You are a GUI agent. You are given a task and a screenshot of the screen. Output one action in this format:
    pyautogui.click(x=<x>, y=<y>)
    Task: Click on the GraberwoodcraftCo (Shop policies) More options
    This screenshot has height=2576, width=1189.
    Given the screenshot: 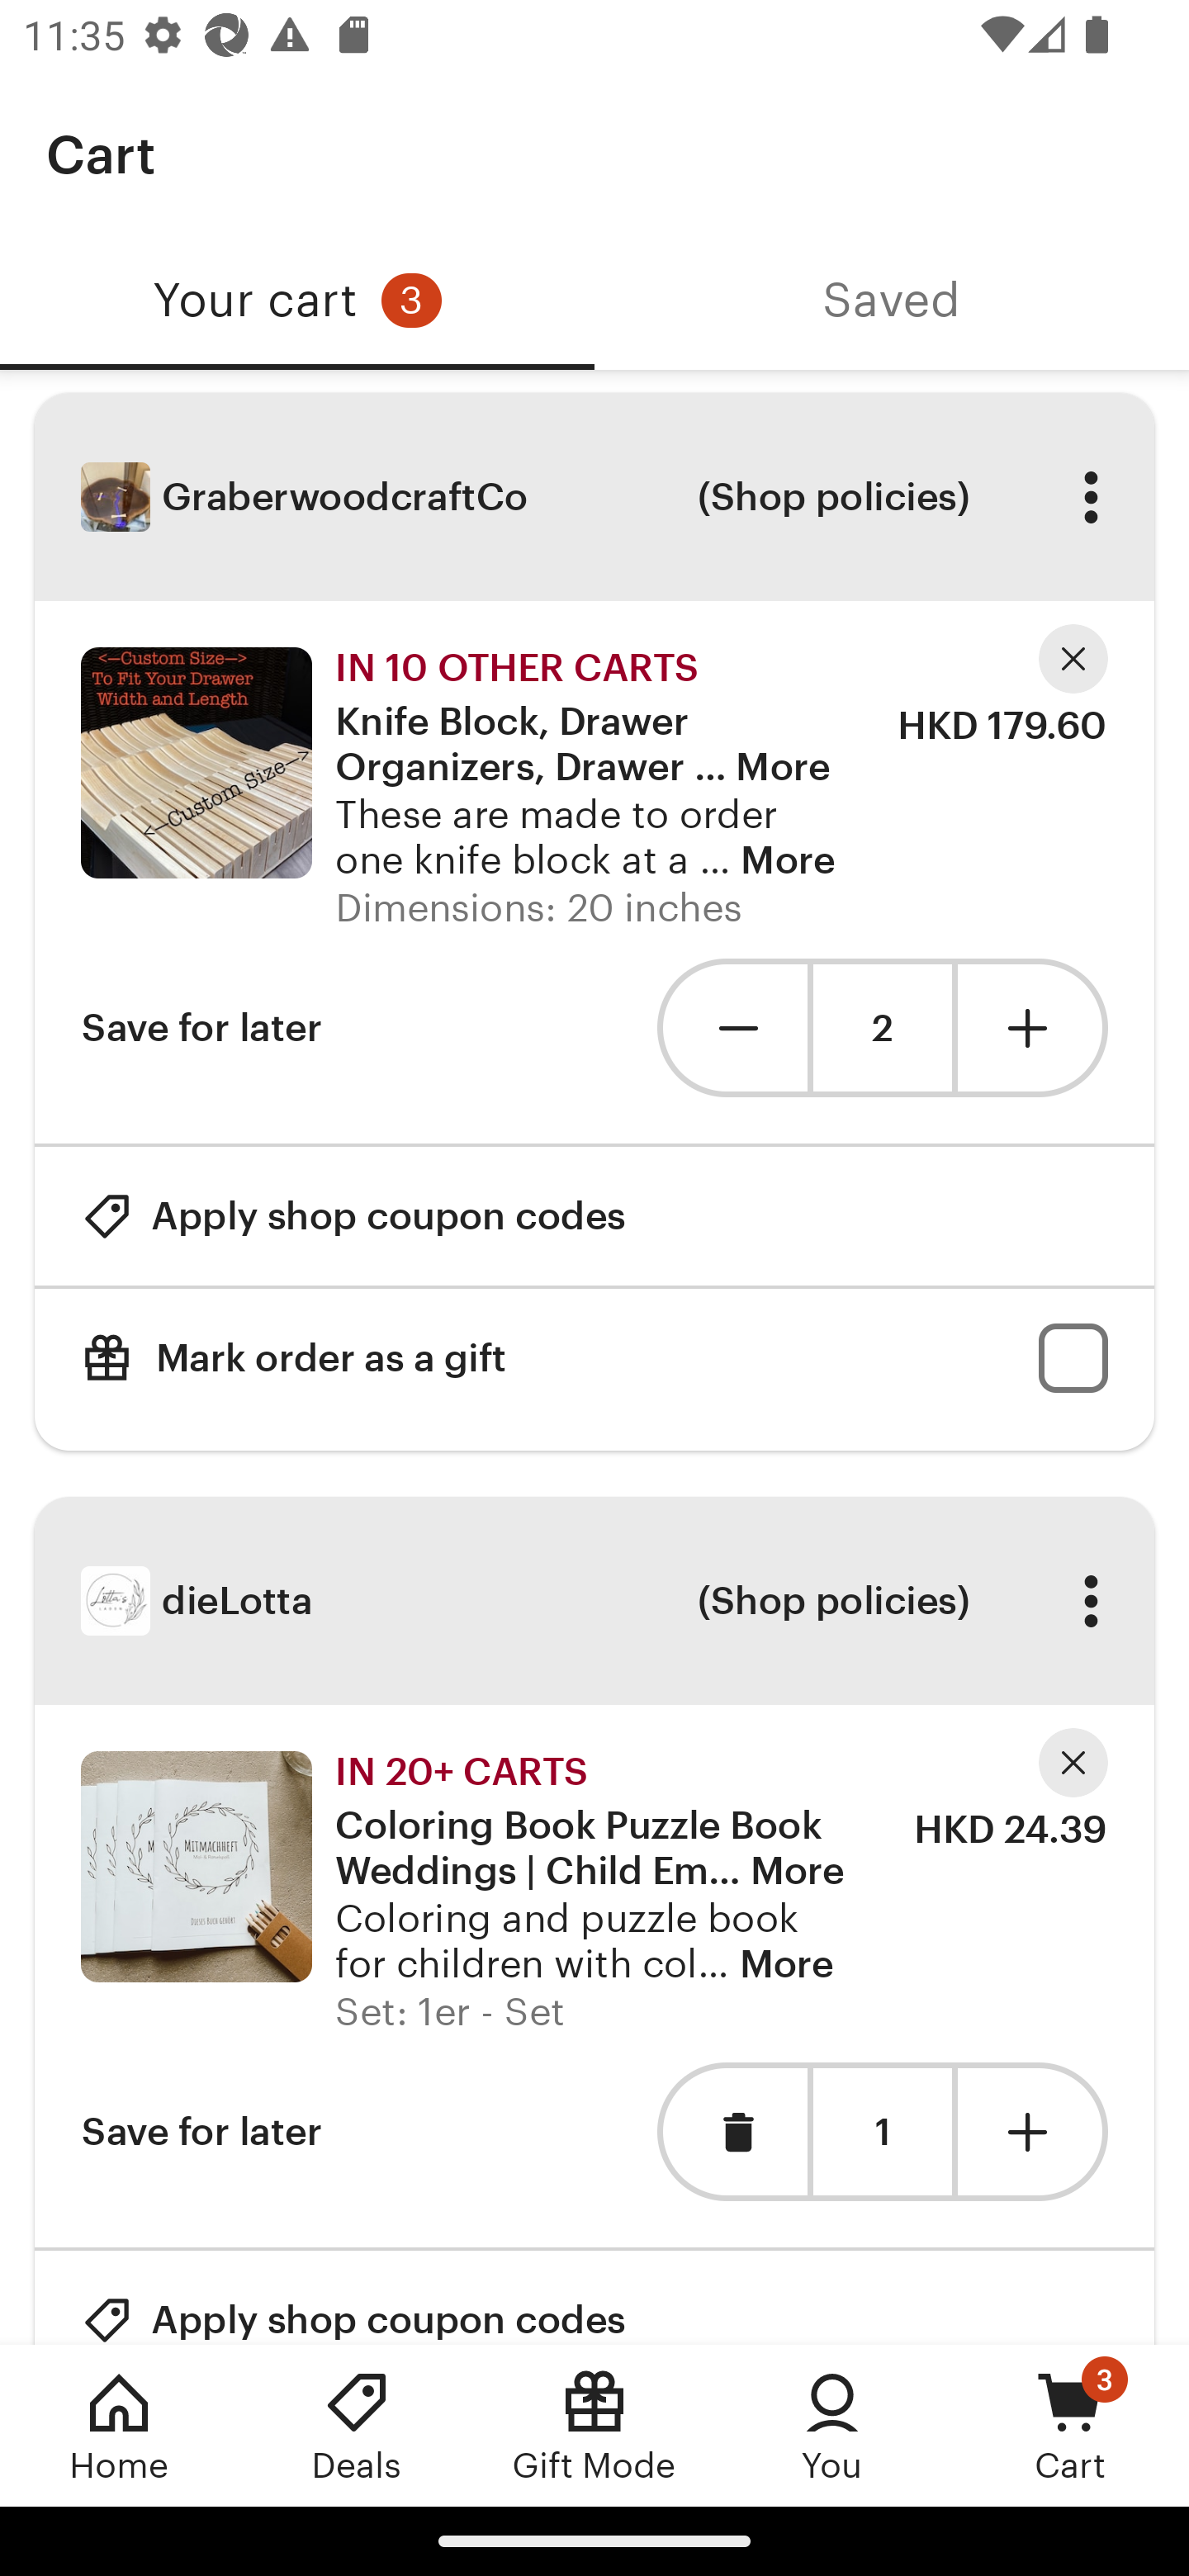 What is the action you would take?
    pyautogui.click(x=594, y=497)
    